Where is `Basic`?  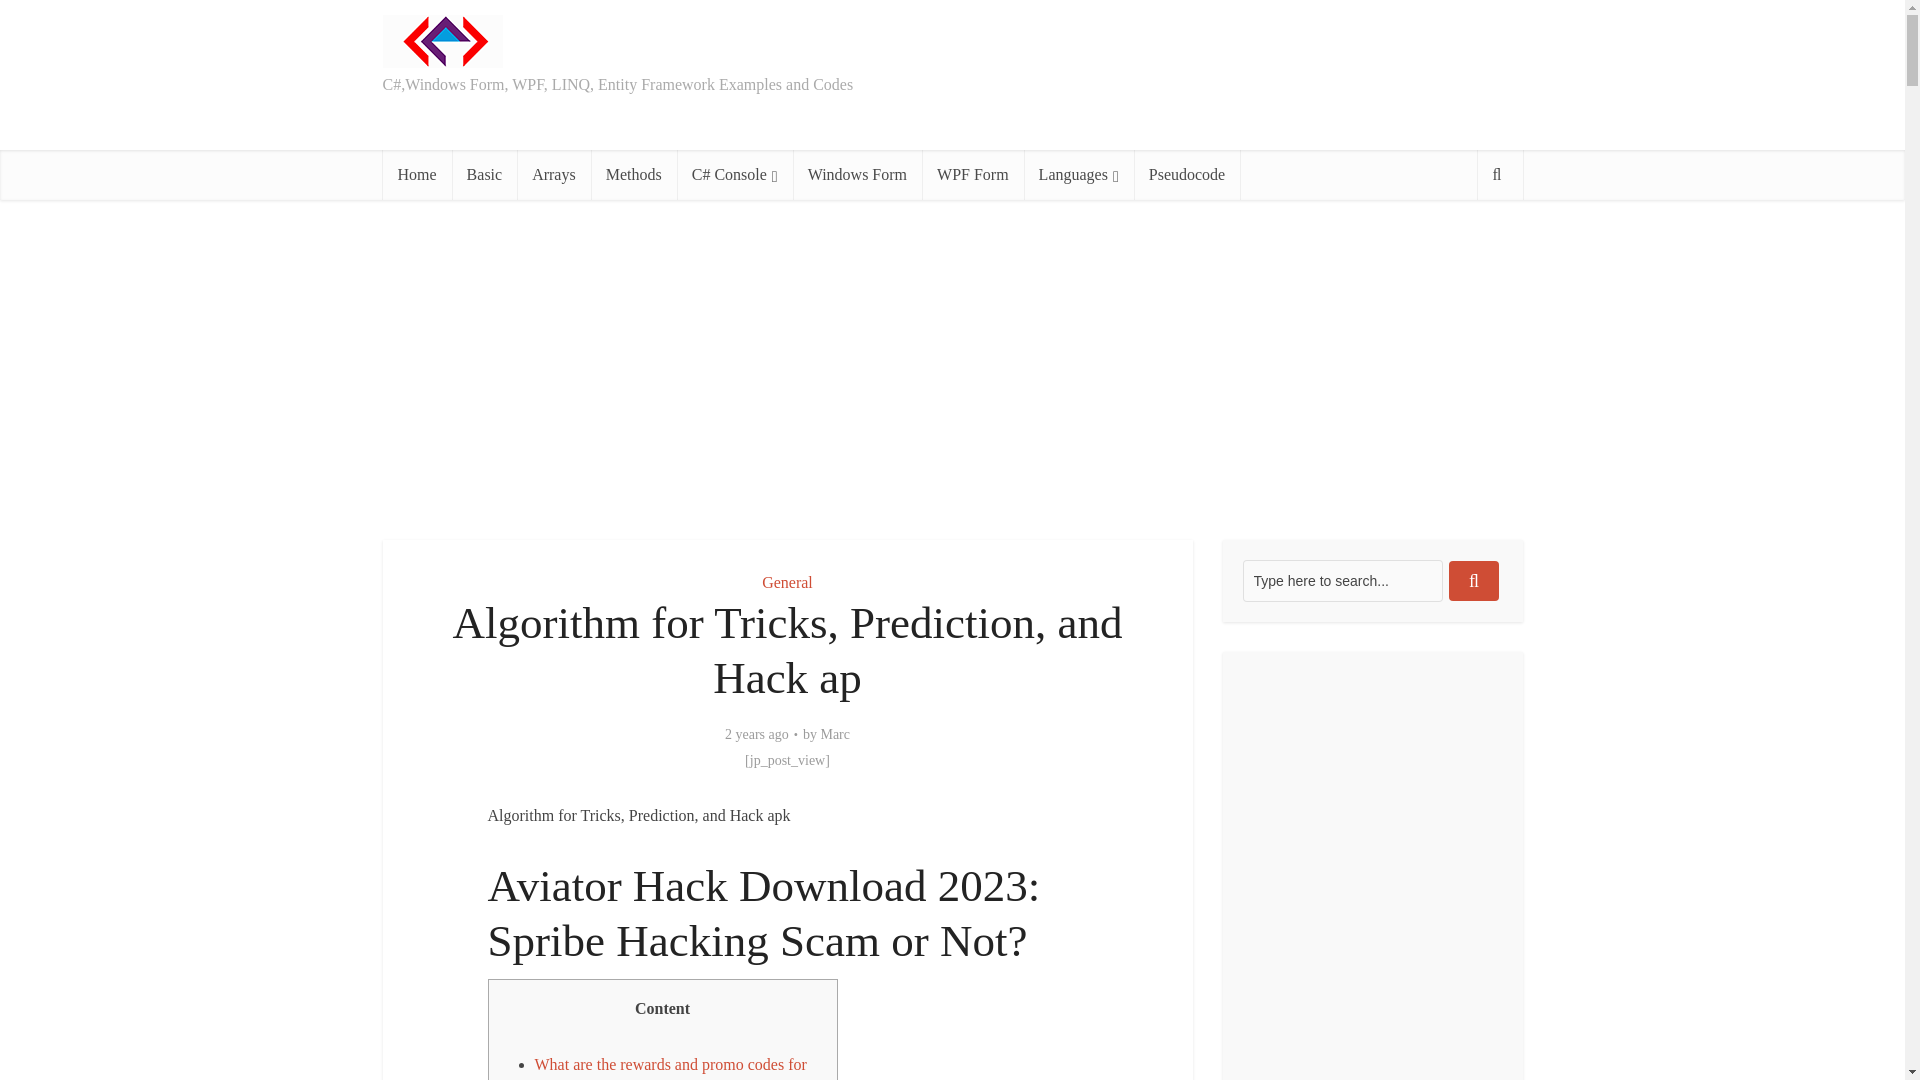
Basic is located at coordinates (484, 174).